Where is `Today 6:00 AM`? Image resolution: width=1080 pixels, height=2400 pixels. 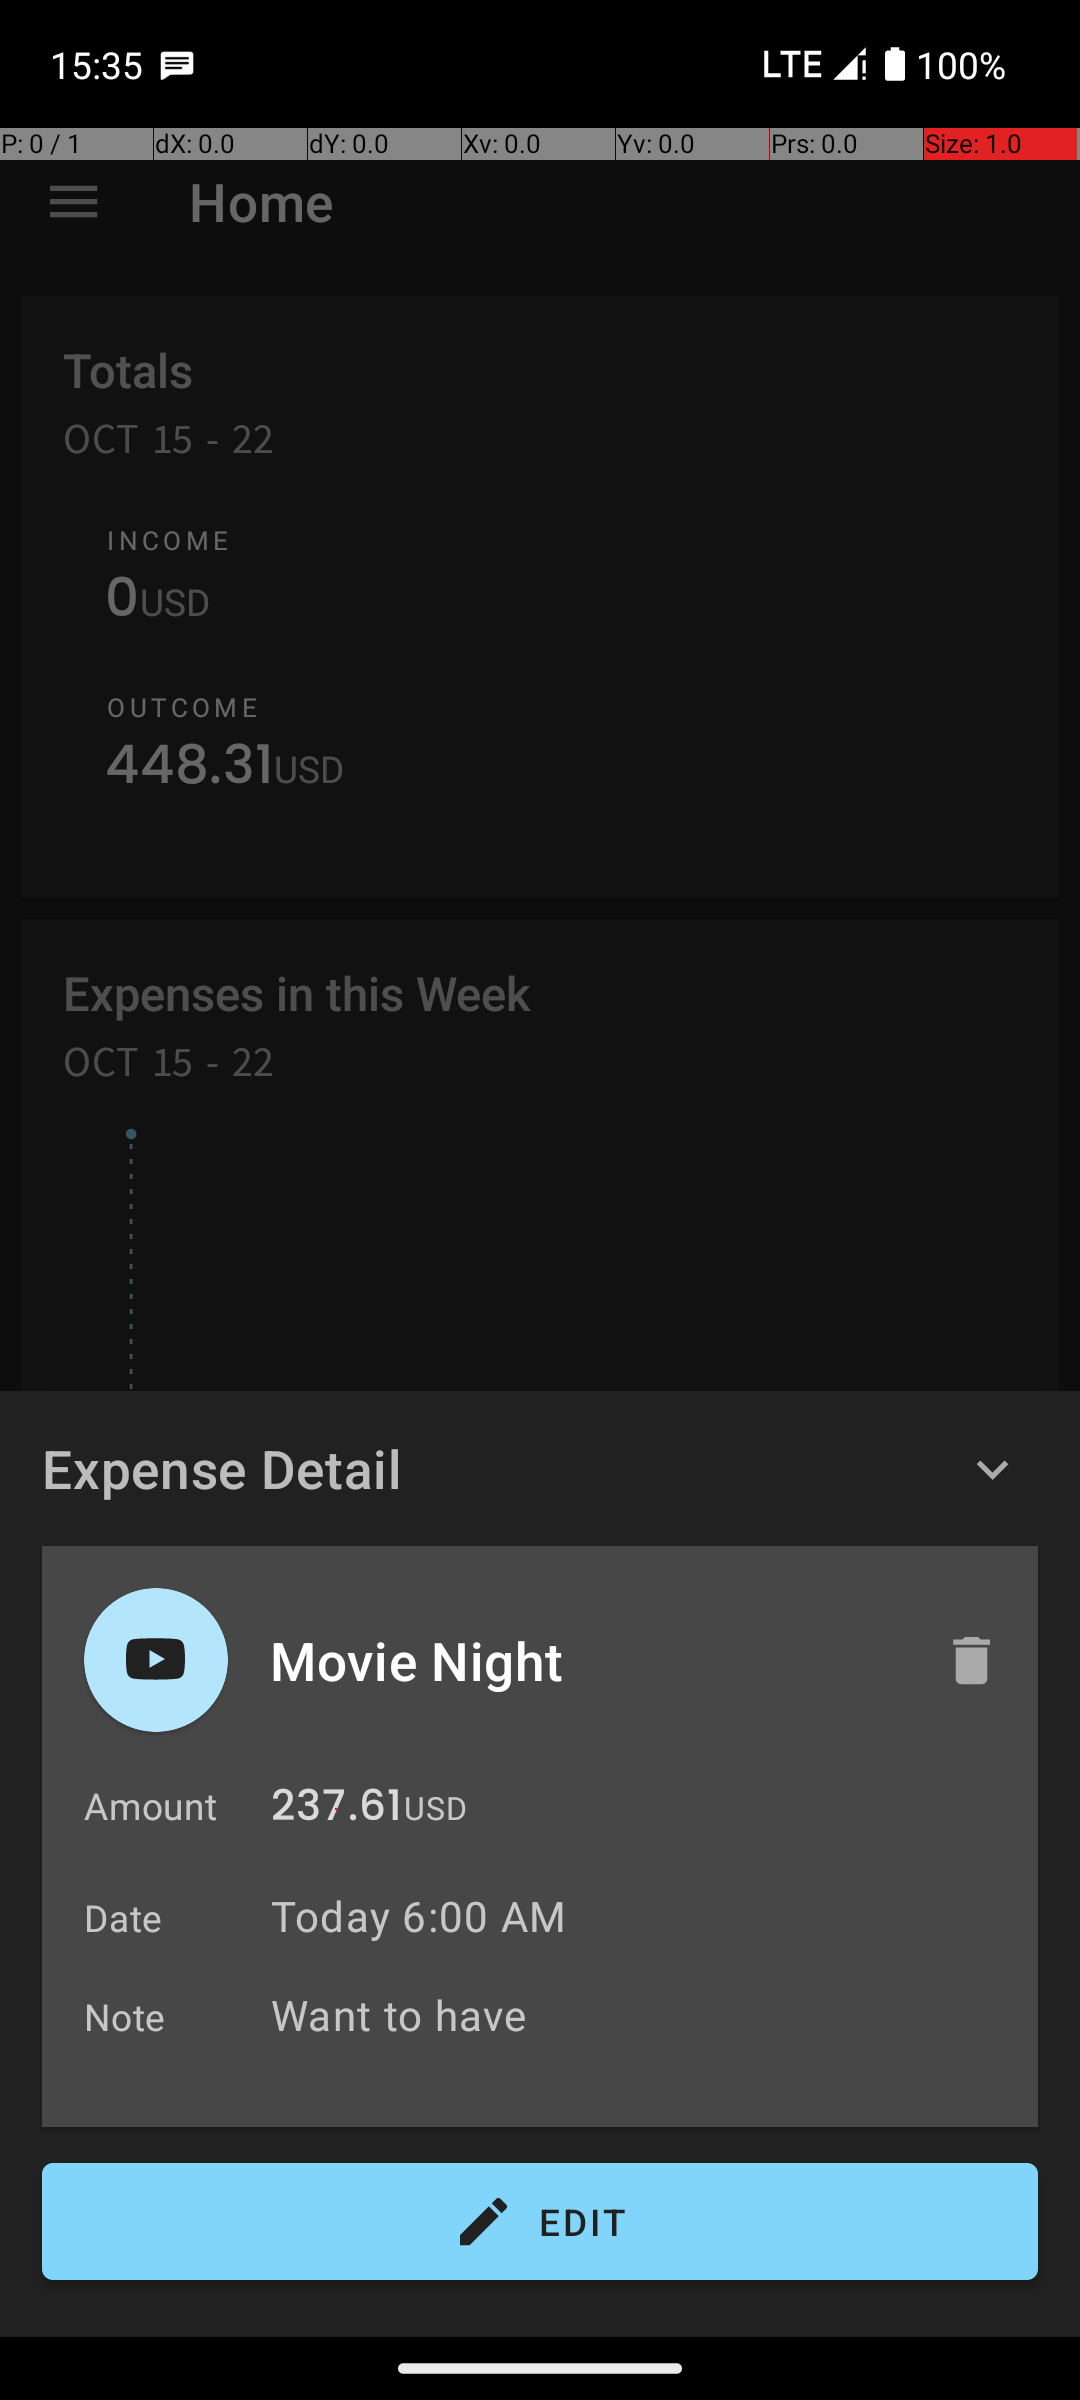 Today 6:00 AM is located at coordinates (418, 1916).